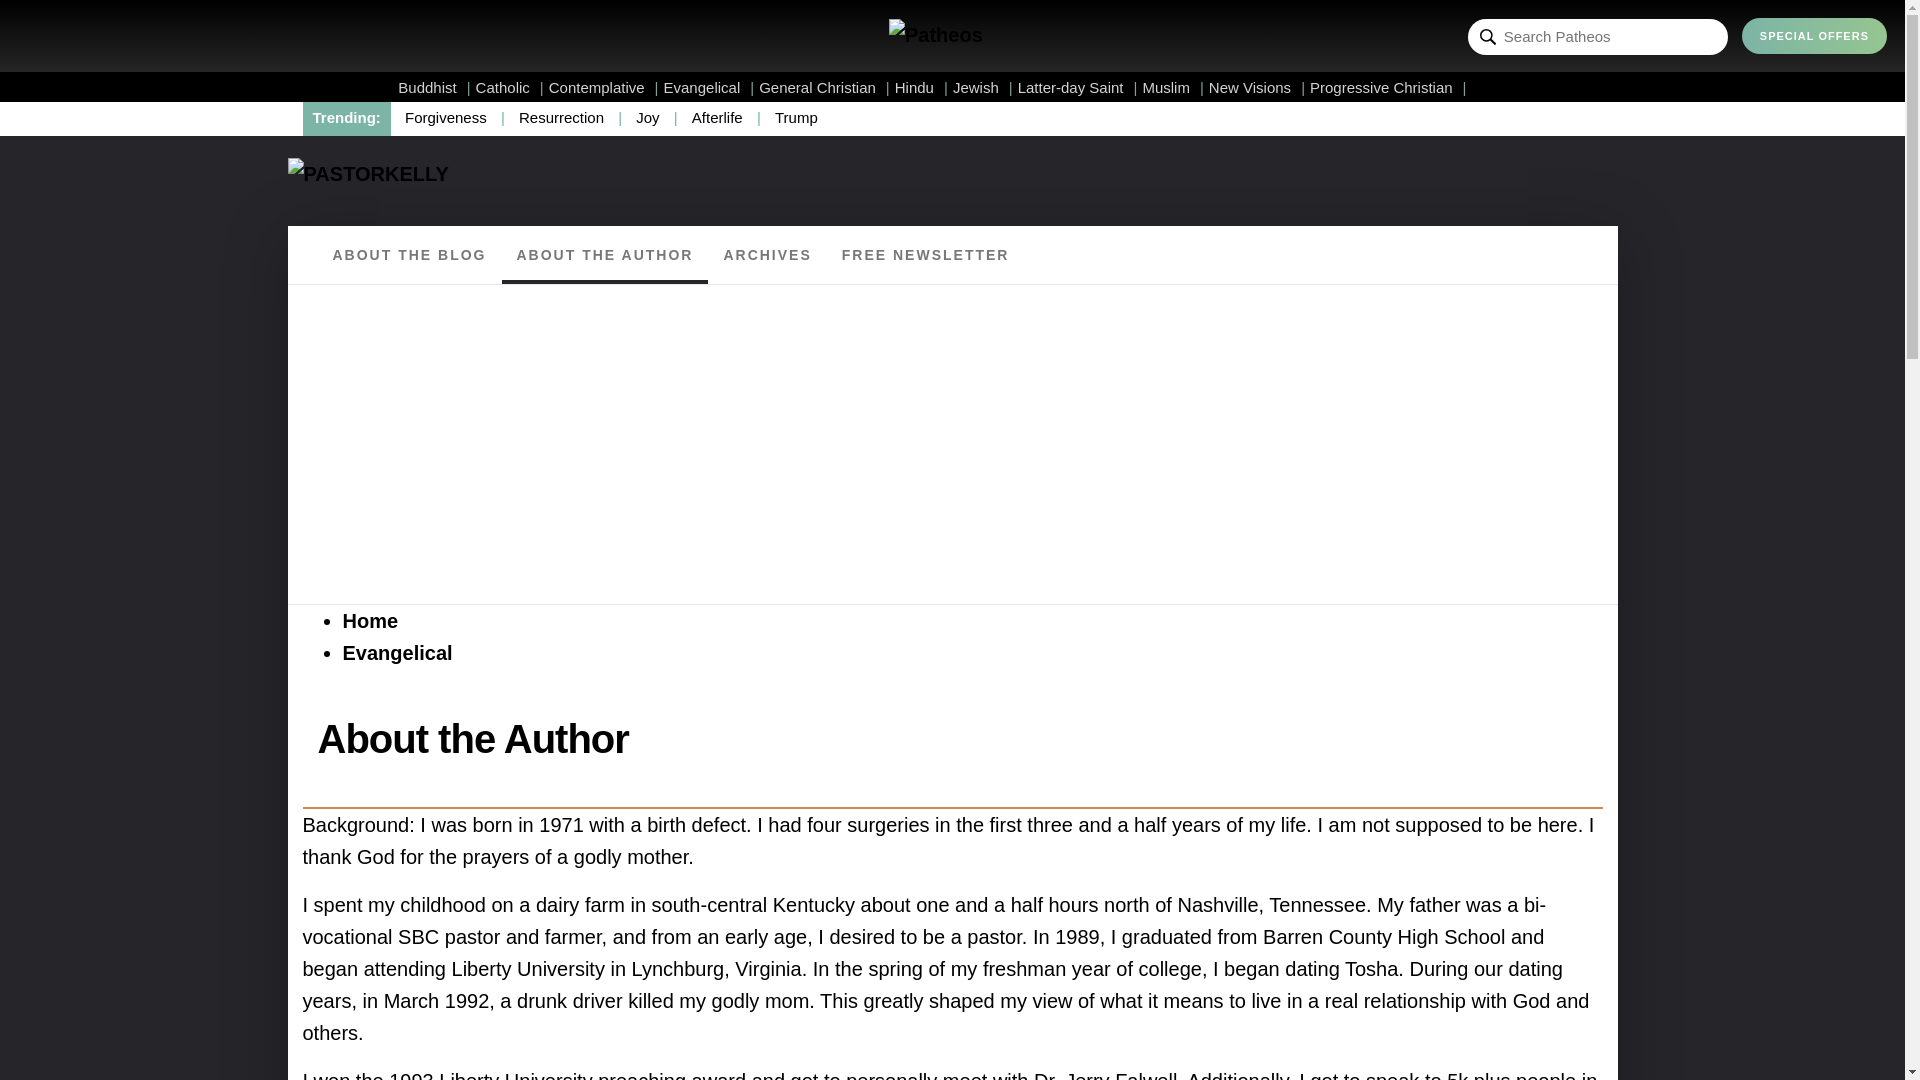  Describe the element at coordinates (434, 87) in the screenshot. I see `Buddhist` at that location.